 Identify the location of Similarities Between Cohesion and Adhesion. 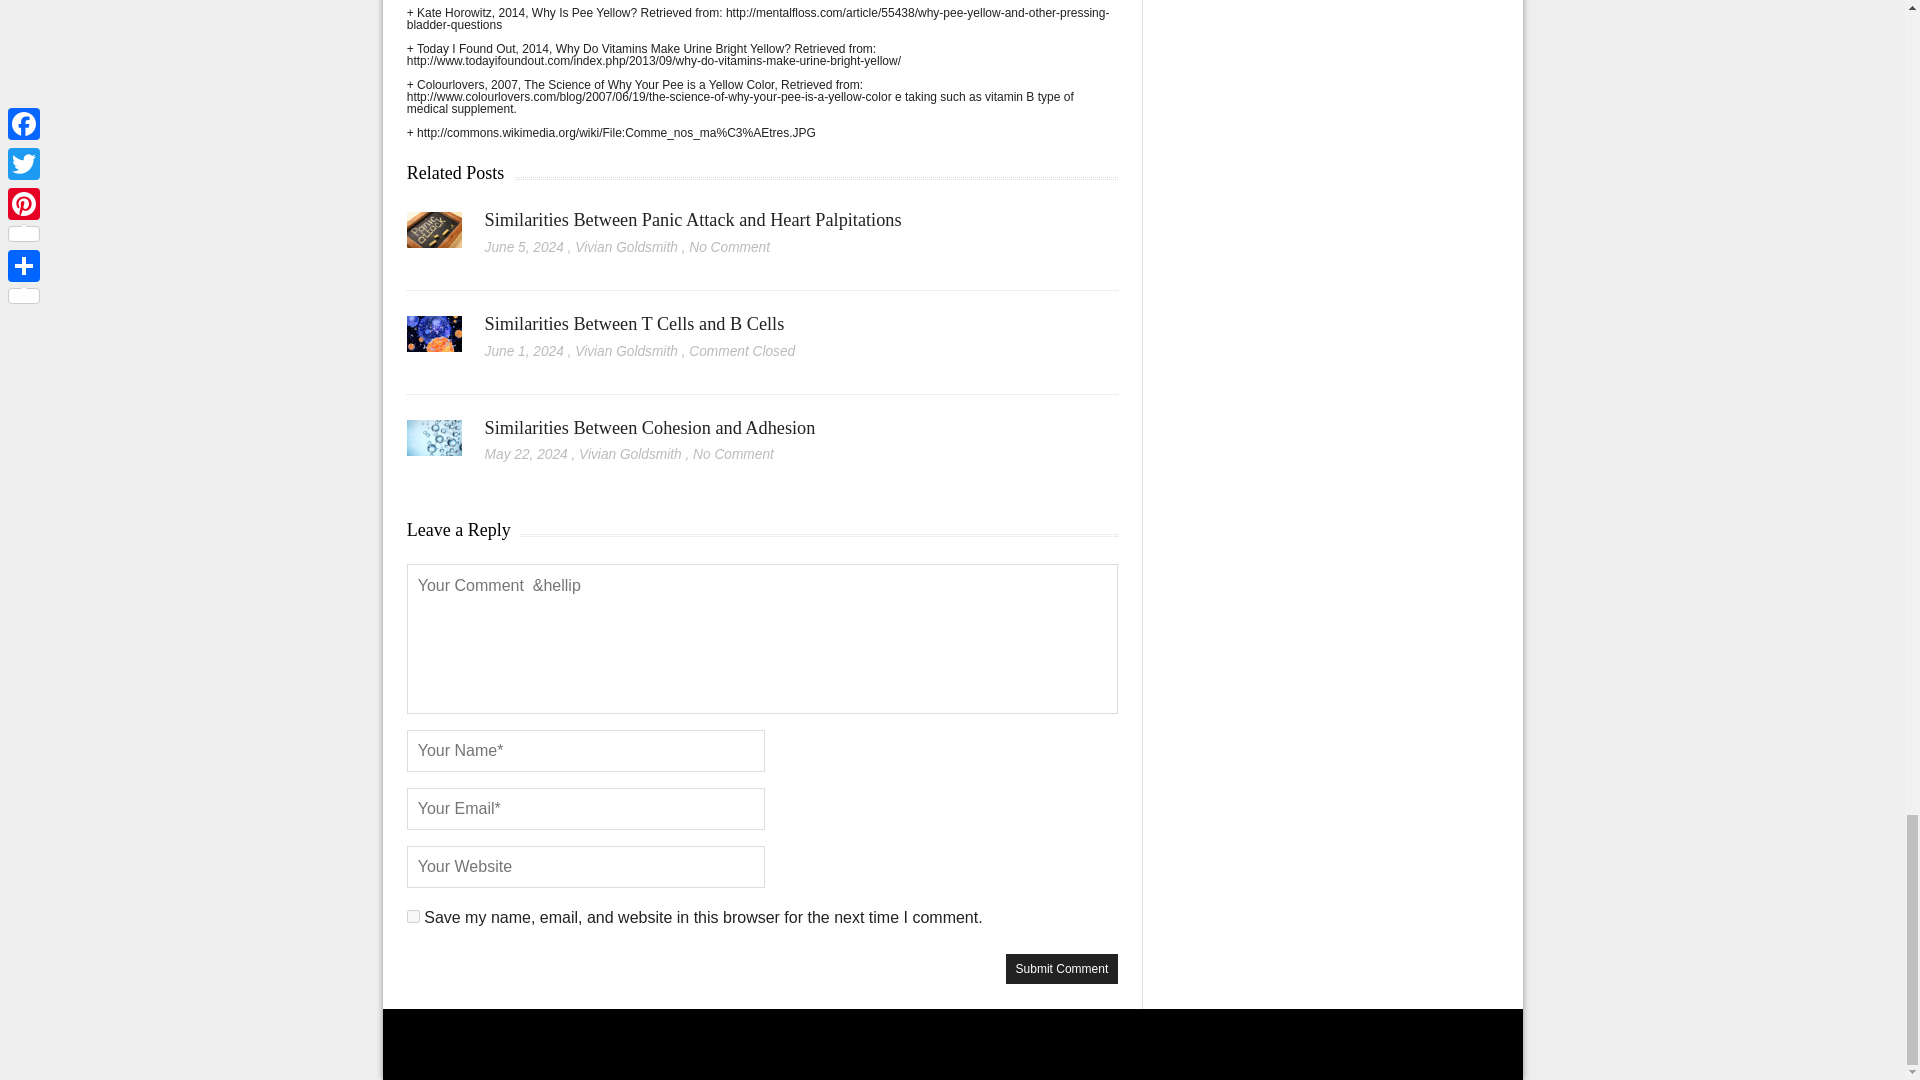
(650, 428).